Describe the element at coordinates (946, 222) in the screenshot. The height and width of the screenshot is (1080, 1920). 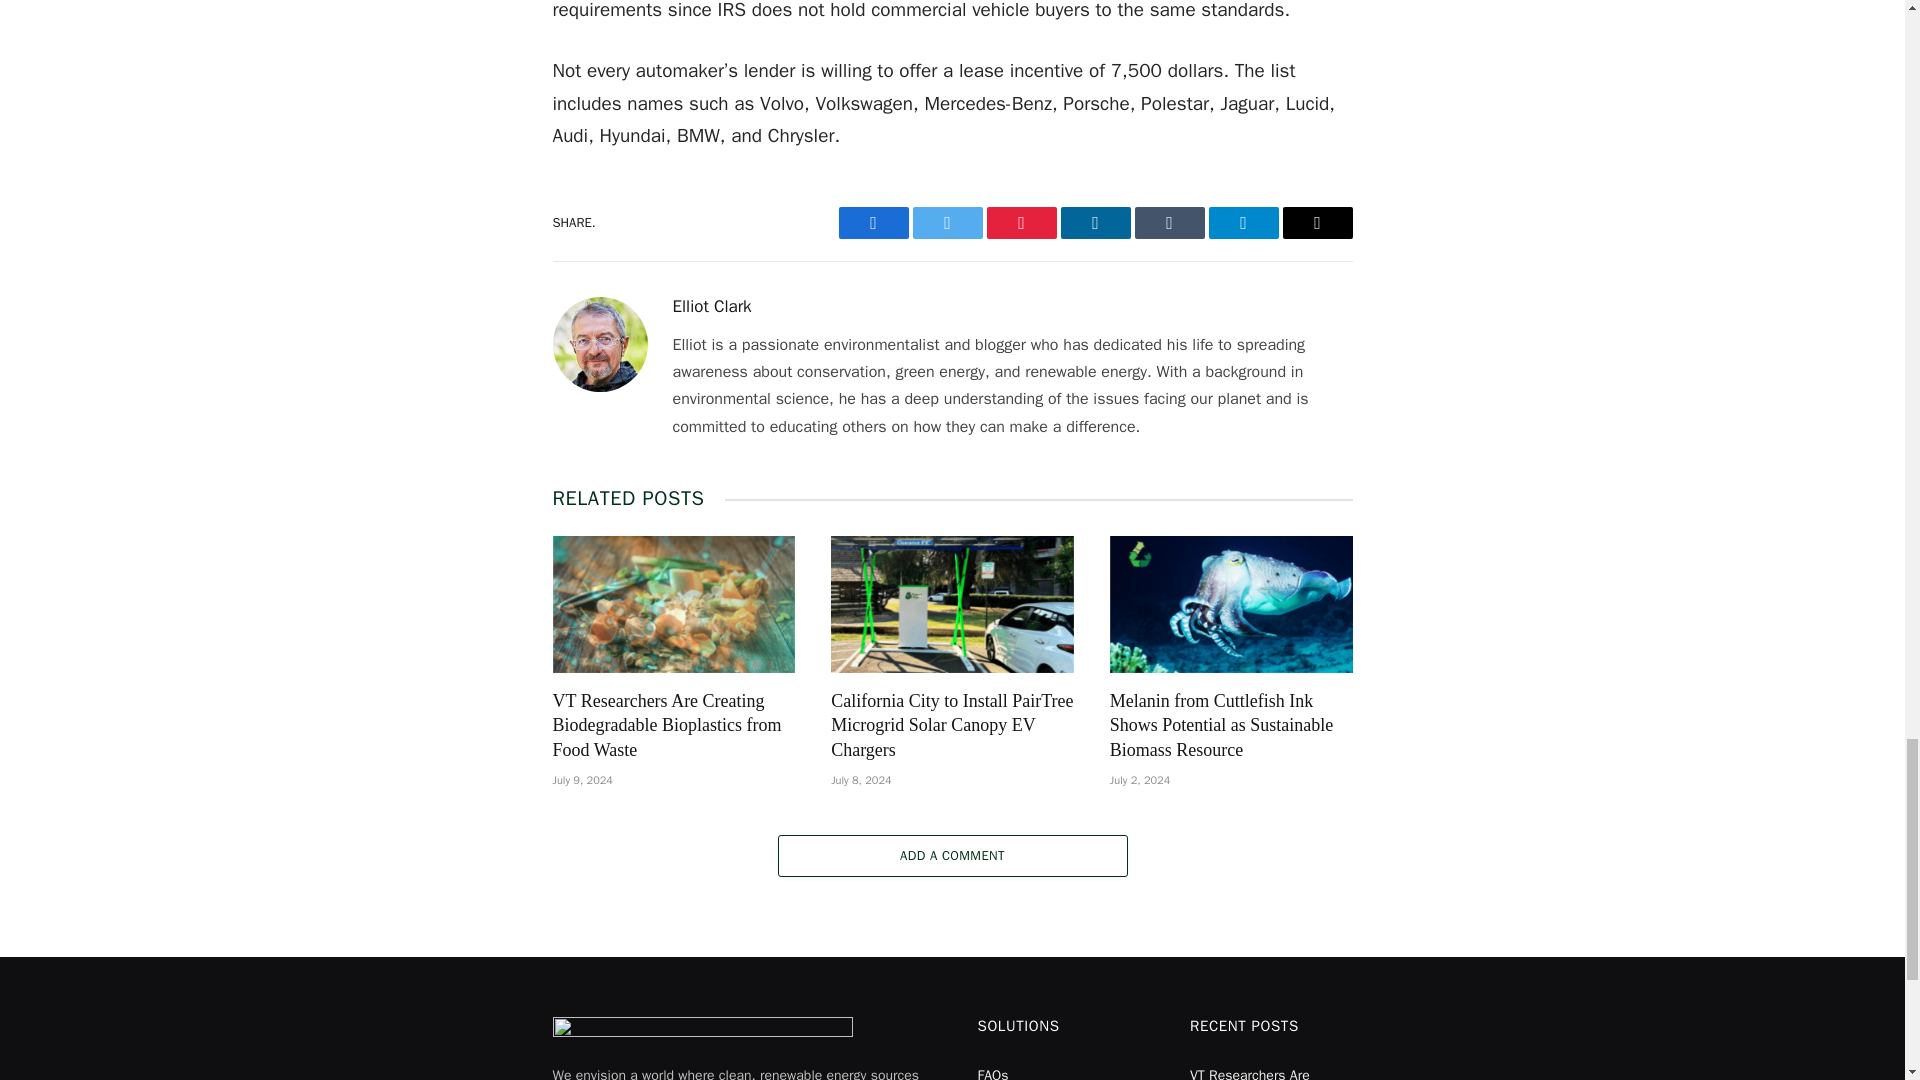
I see `Twitter` at that location.